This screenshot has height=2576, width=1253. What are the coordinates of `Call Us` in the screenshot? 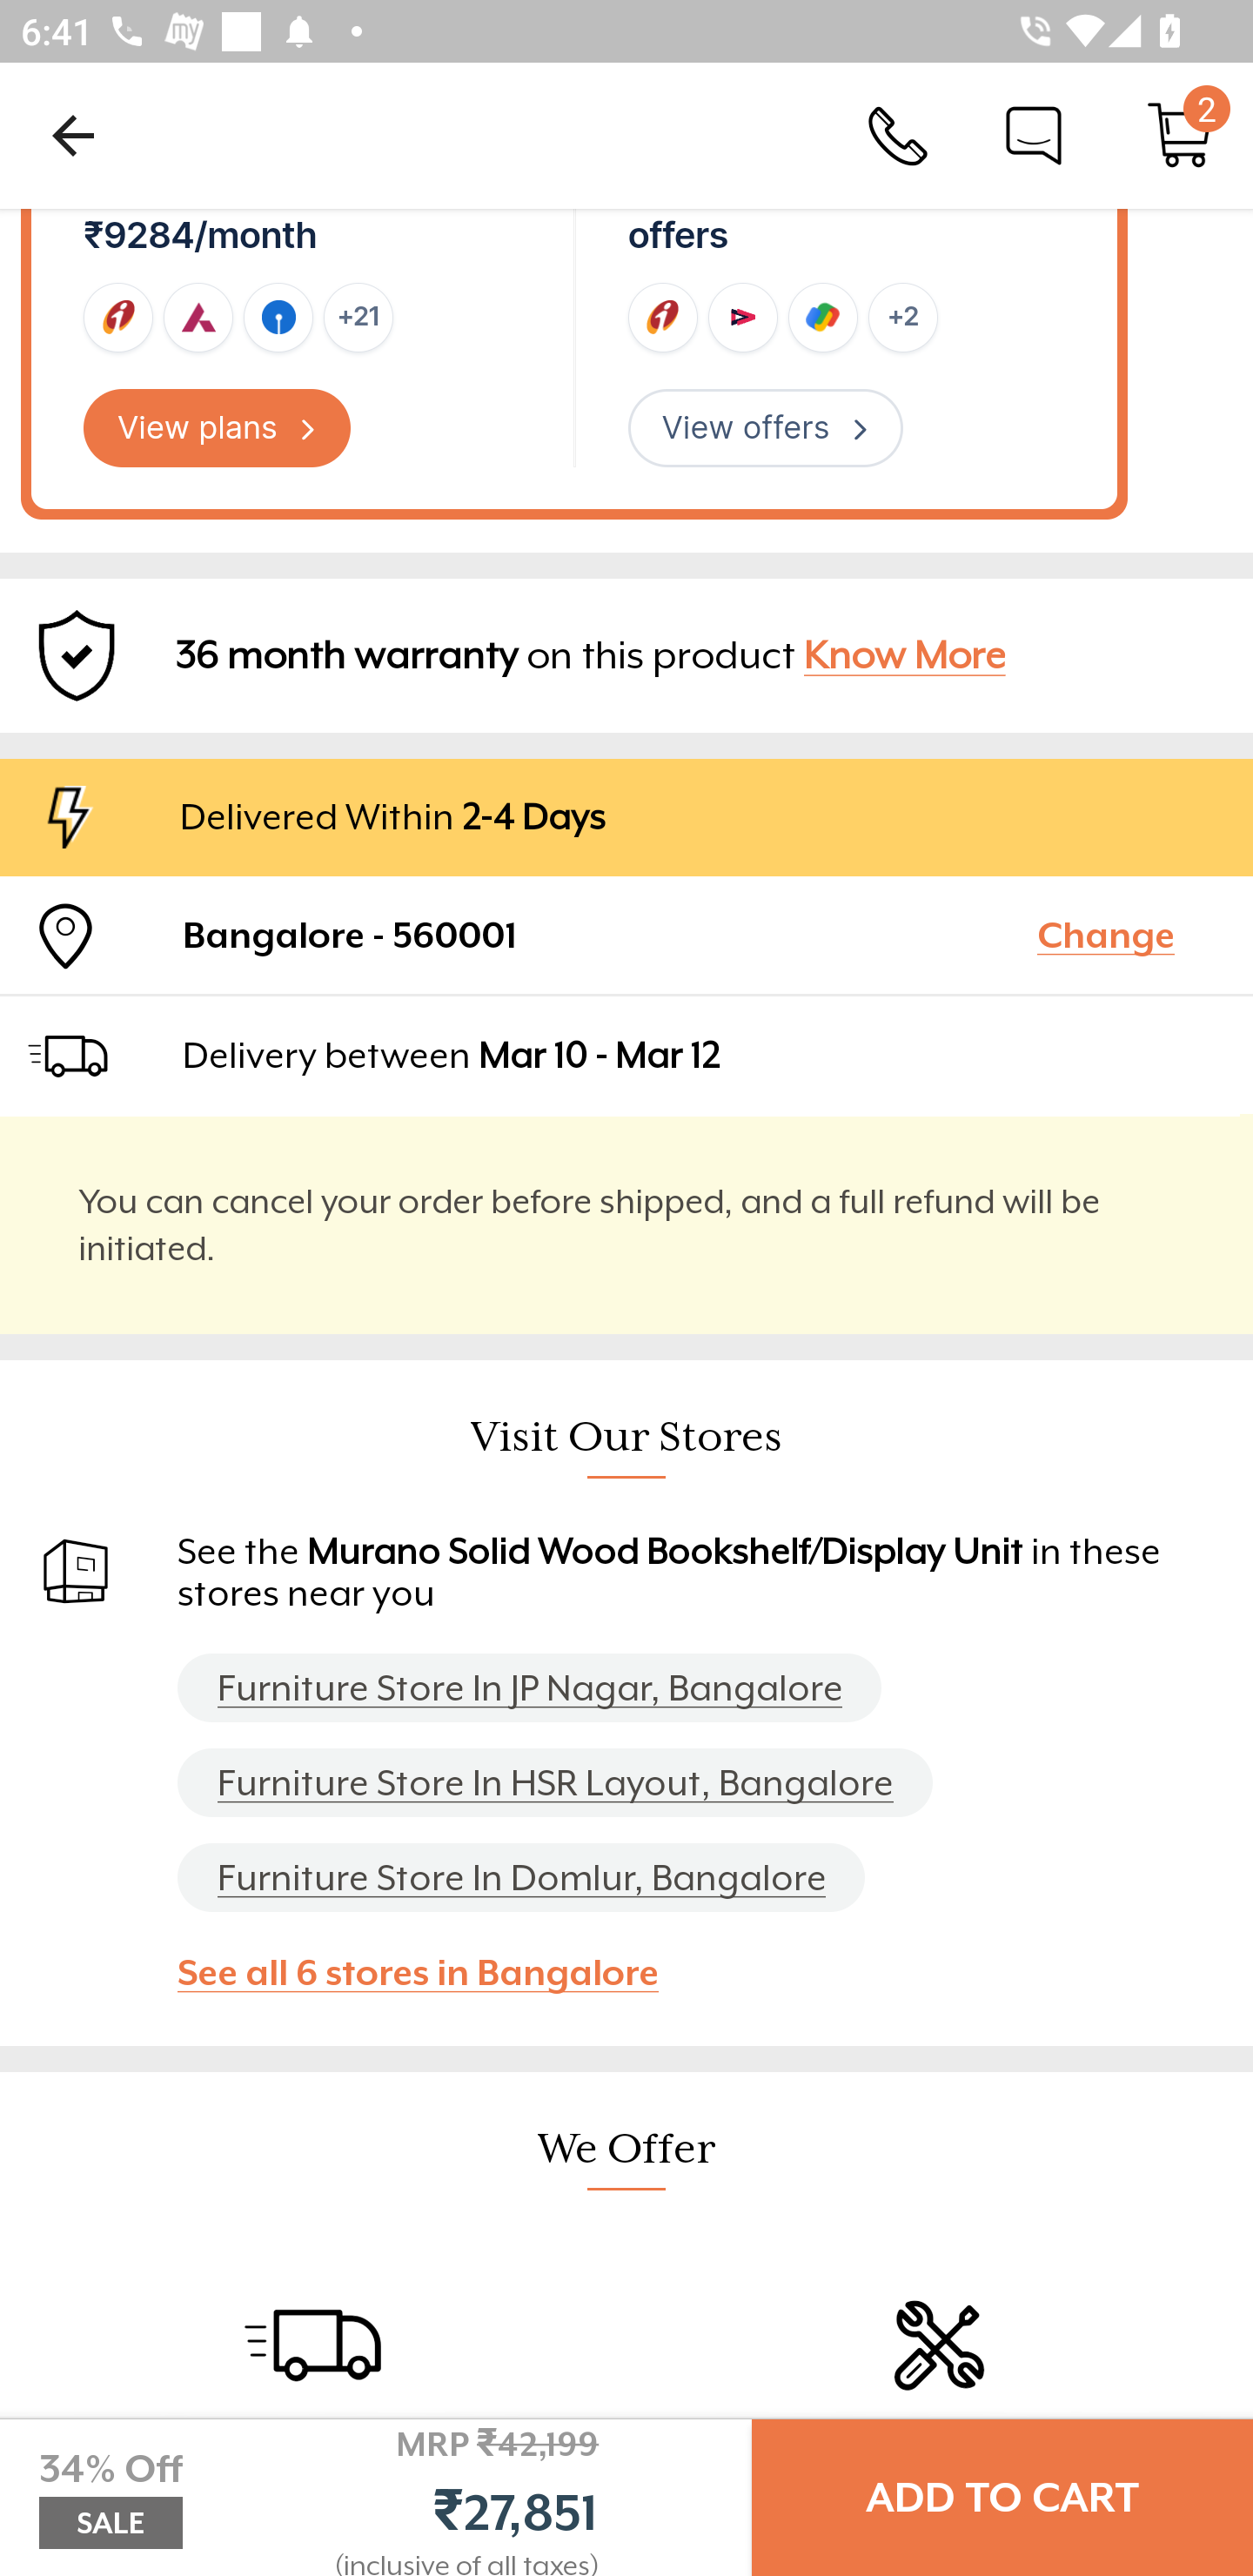 It's located at (898, 134).